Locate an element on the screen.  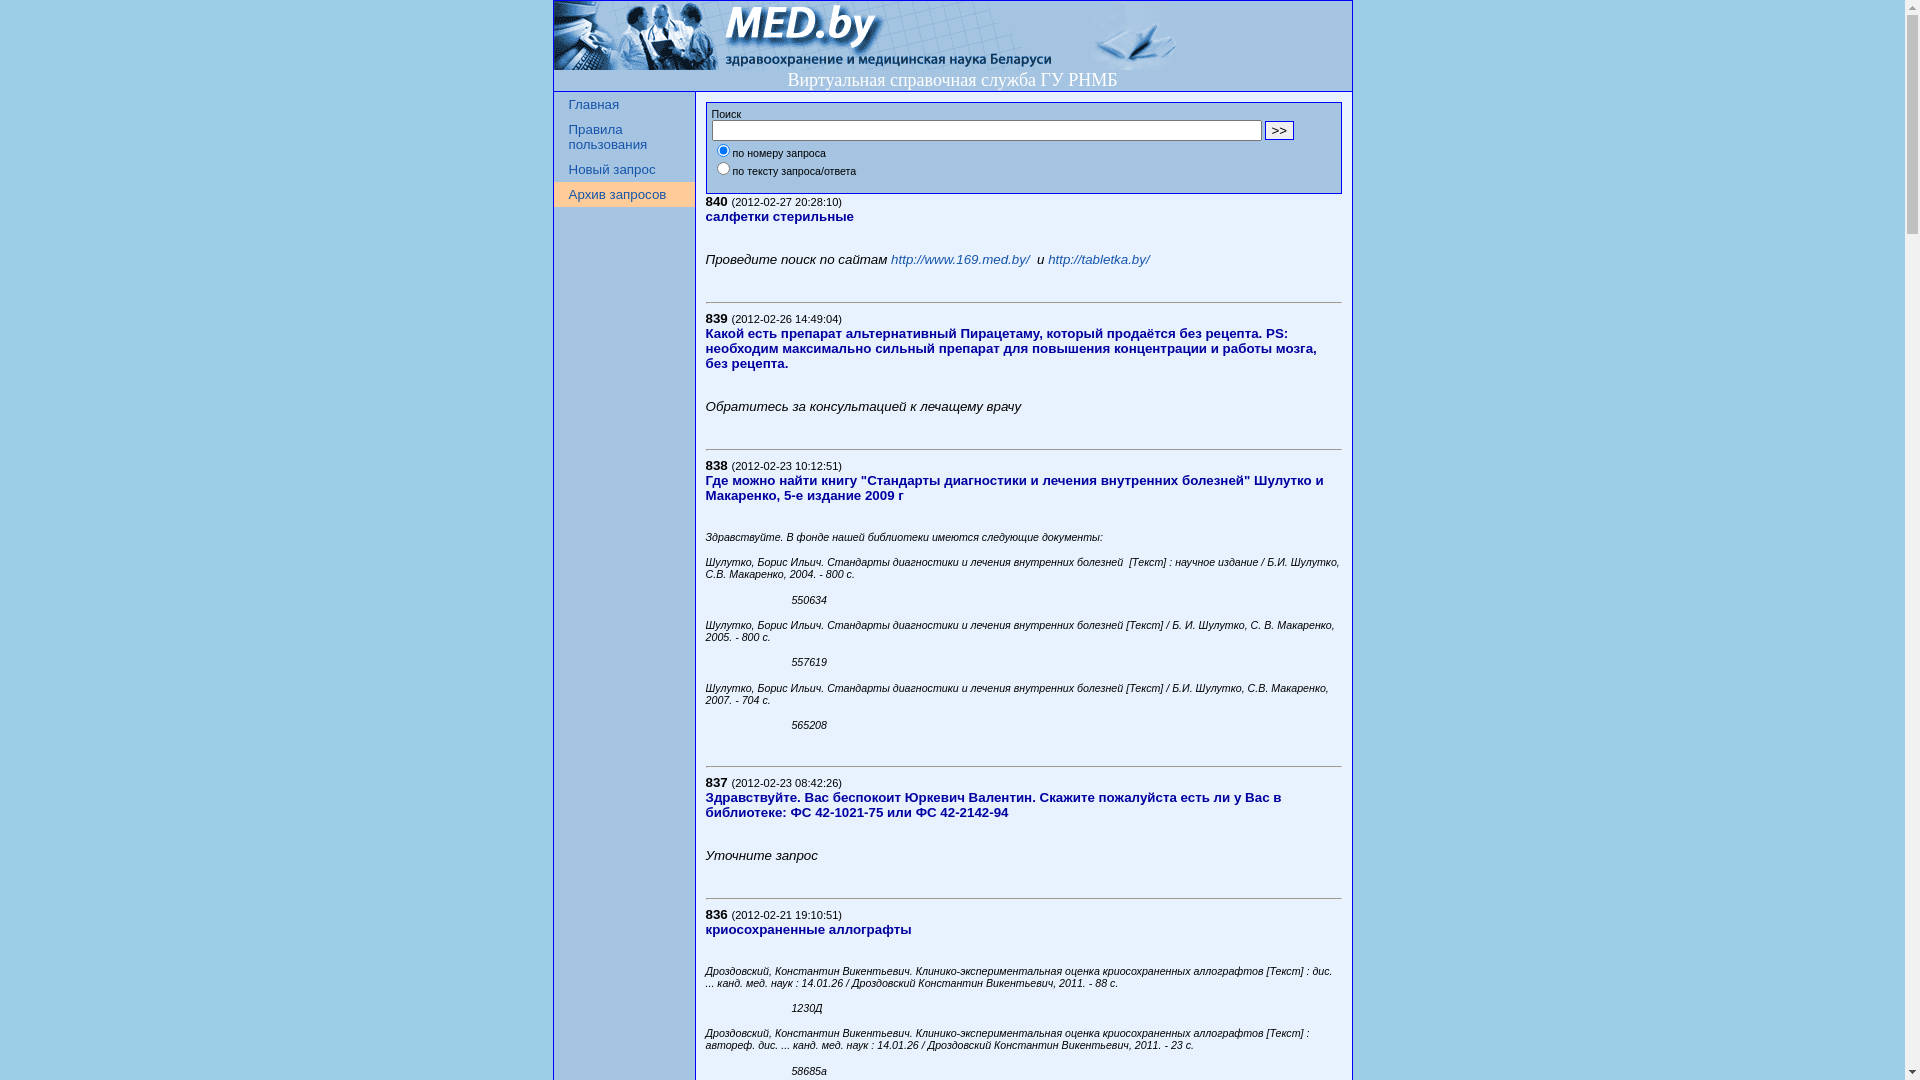
http://www.169.med.by/ is located at coordinates (960, 260).